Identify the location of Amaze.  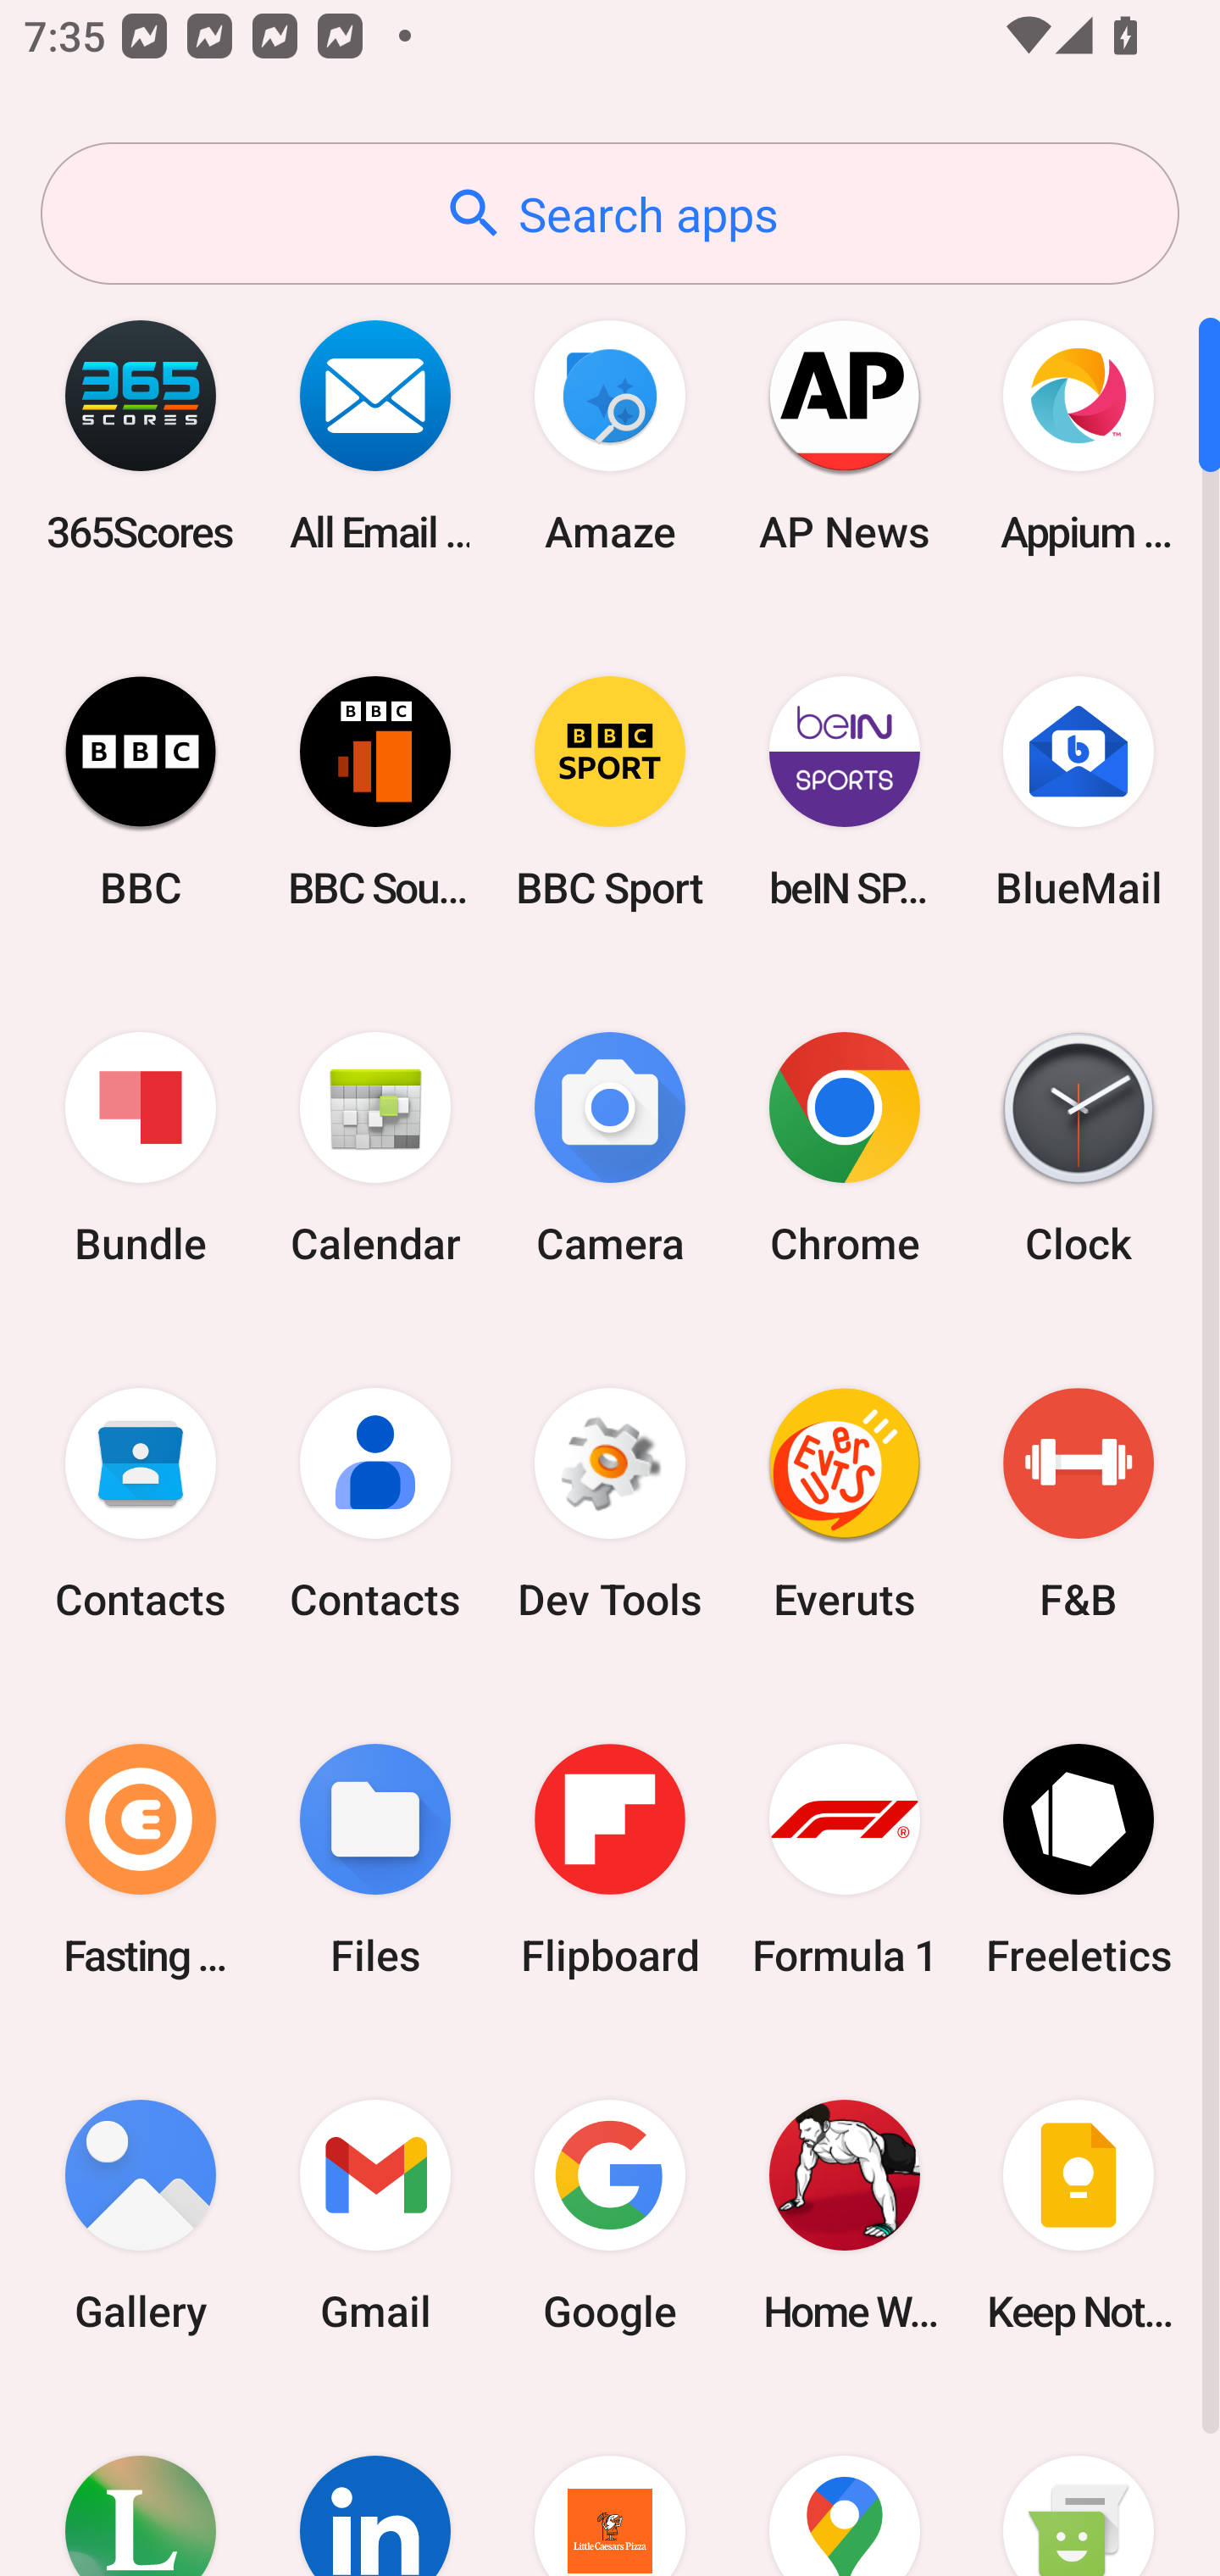
(610, 436).